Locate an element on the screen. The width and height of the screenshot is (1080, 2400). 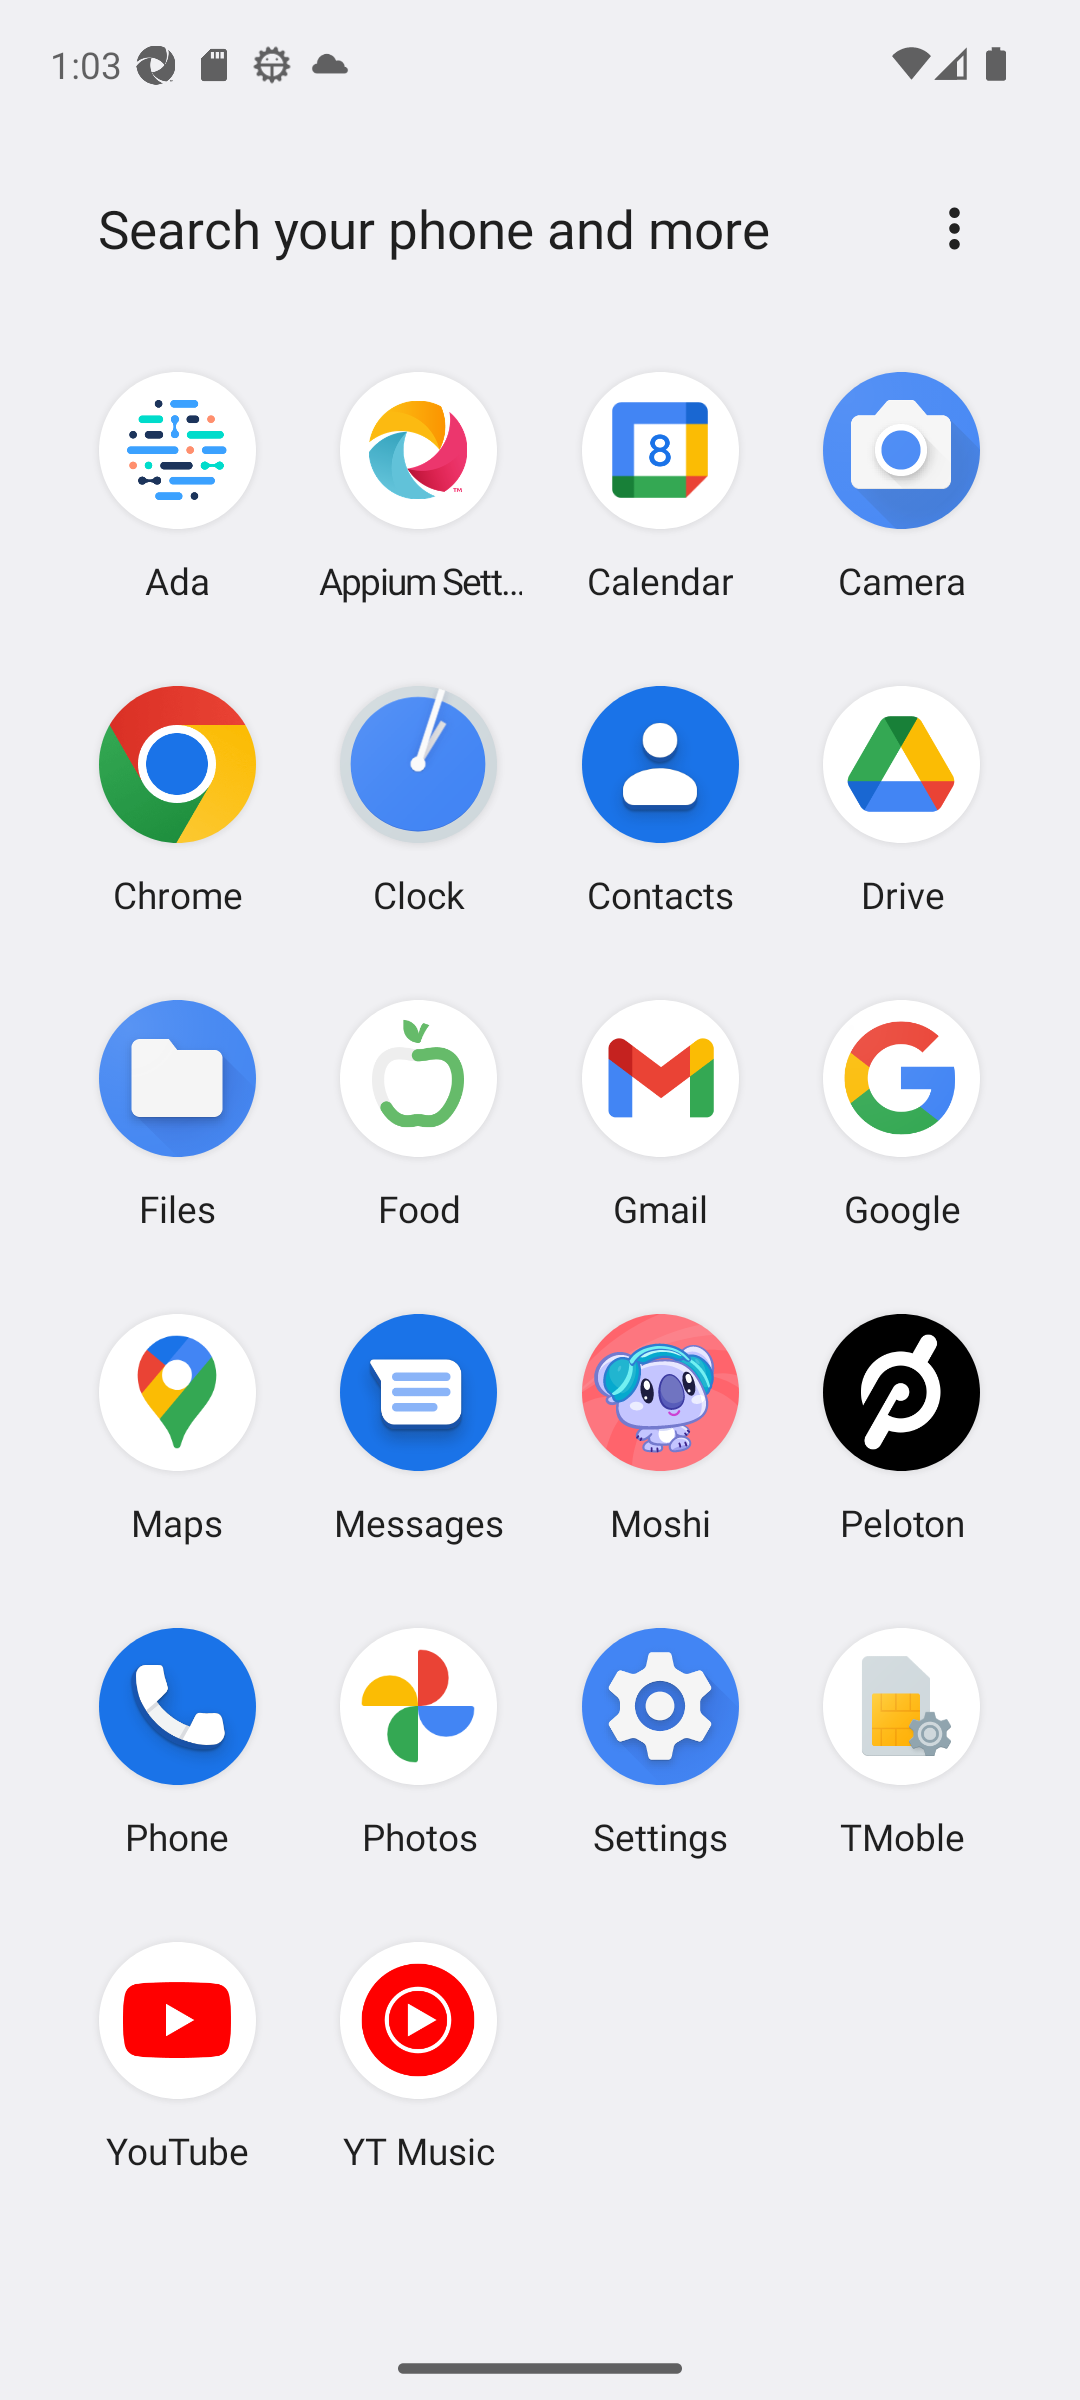
Settings is located at coordinates (660, 1741).